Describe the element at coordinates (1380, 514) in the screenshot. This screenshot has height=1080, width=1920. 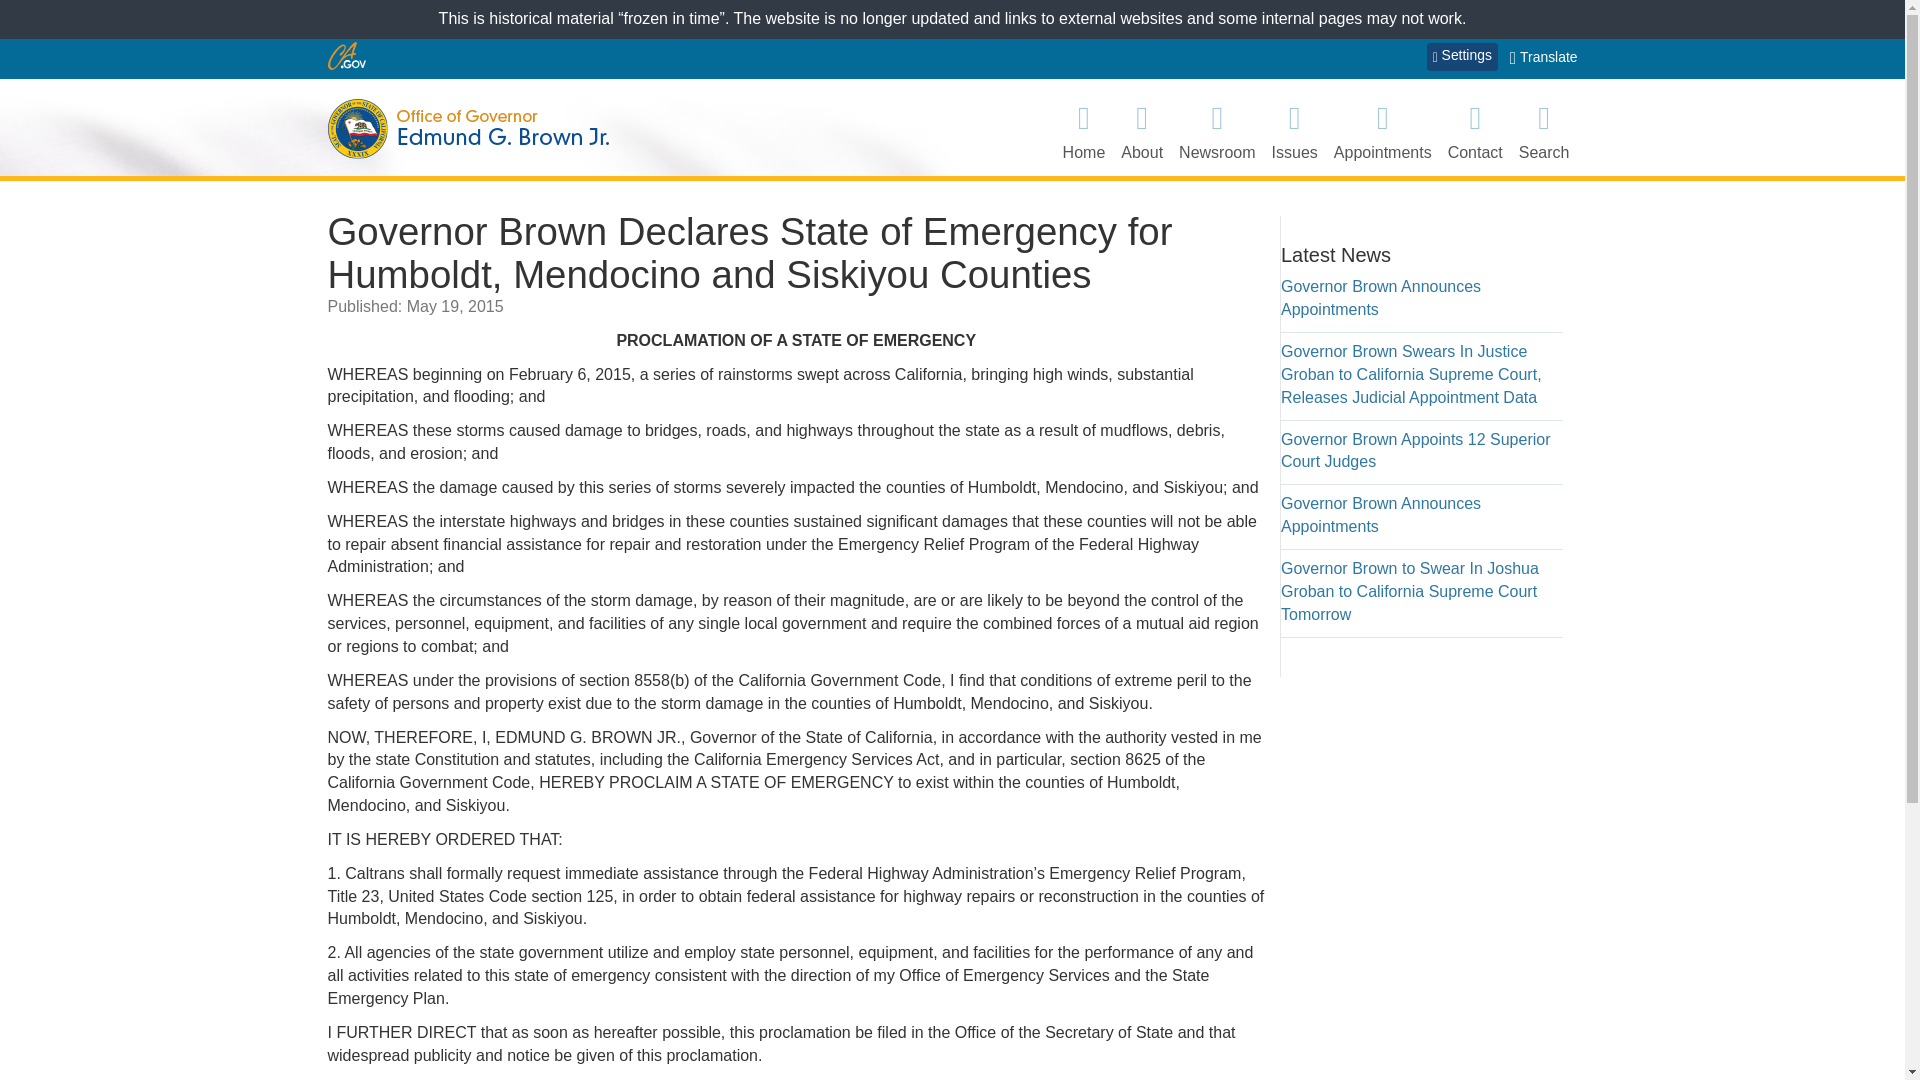
I see `Governor Brown Announces Appointments` at that location.